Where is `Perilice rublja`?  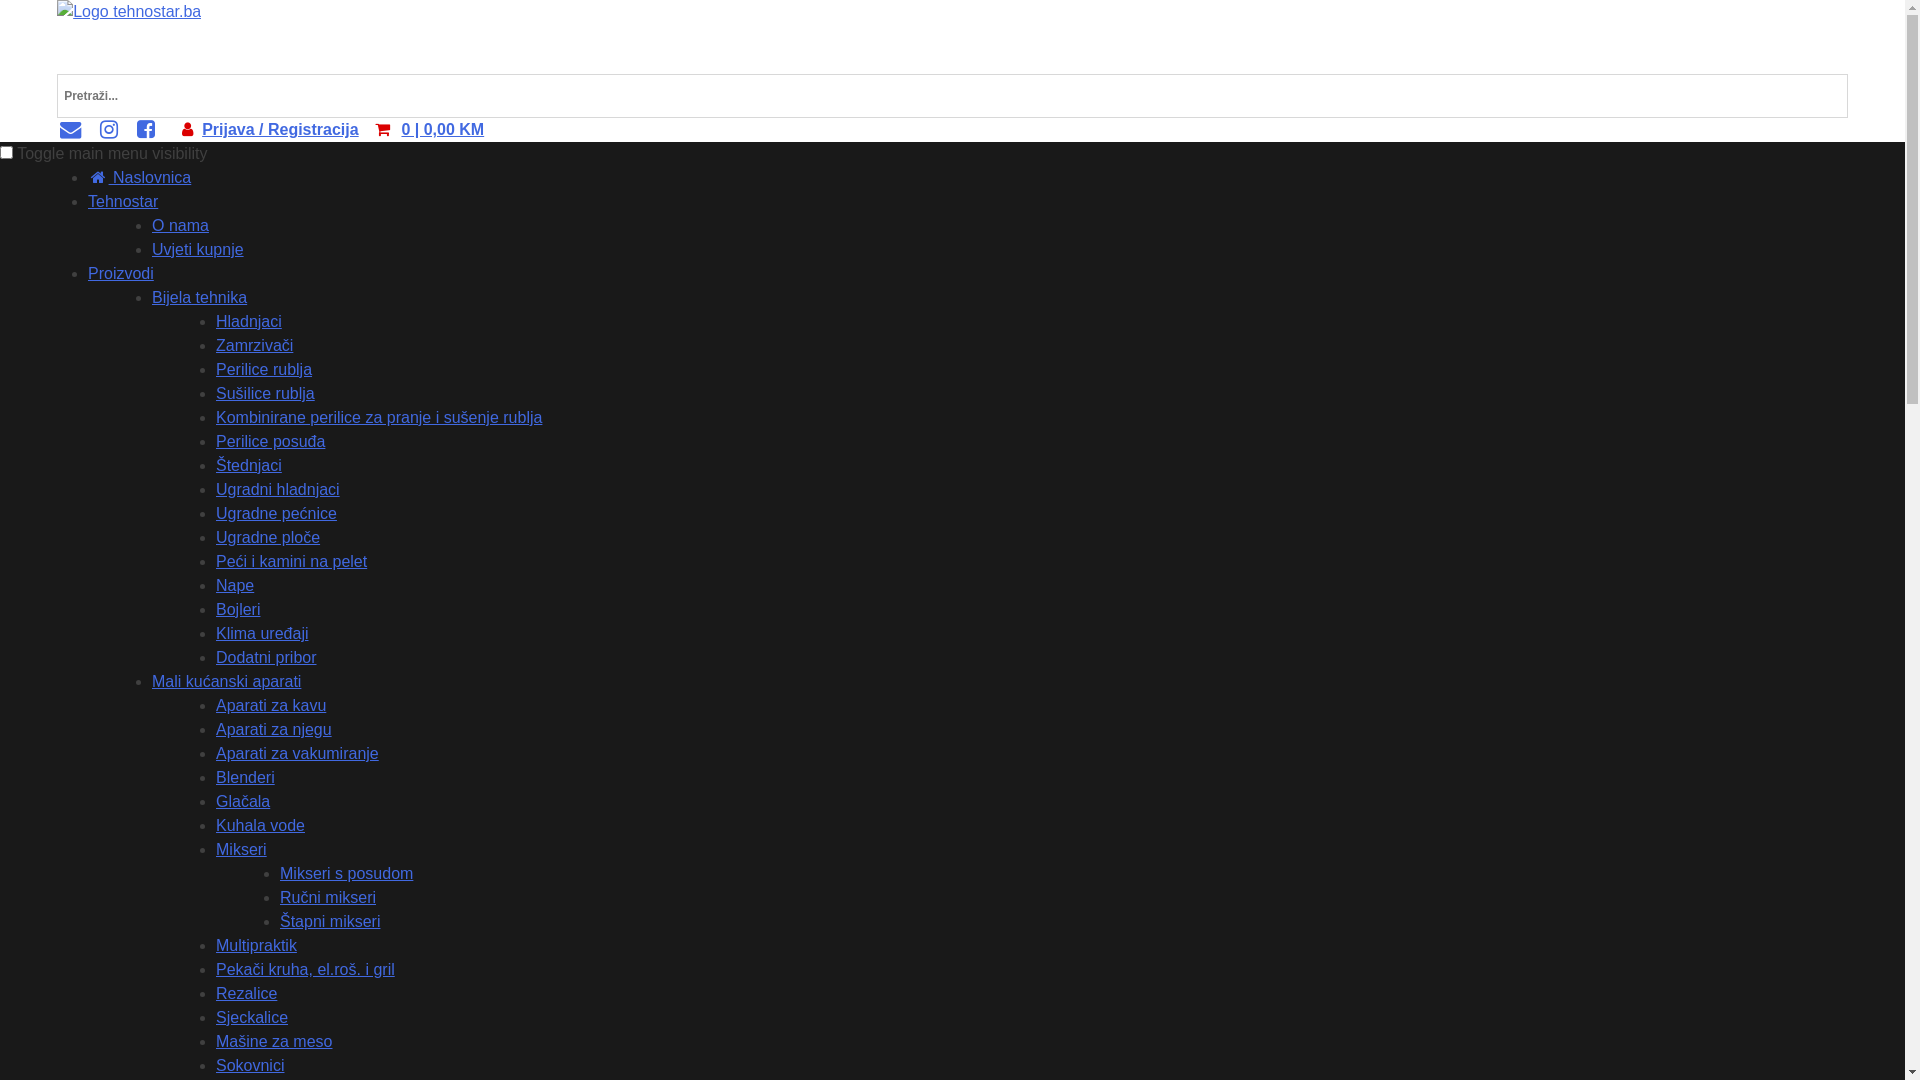 Perilice rublja is located at coordinates (264, 370).